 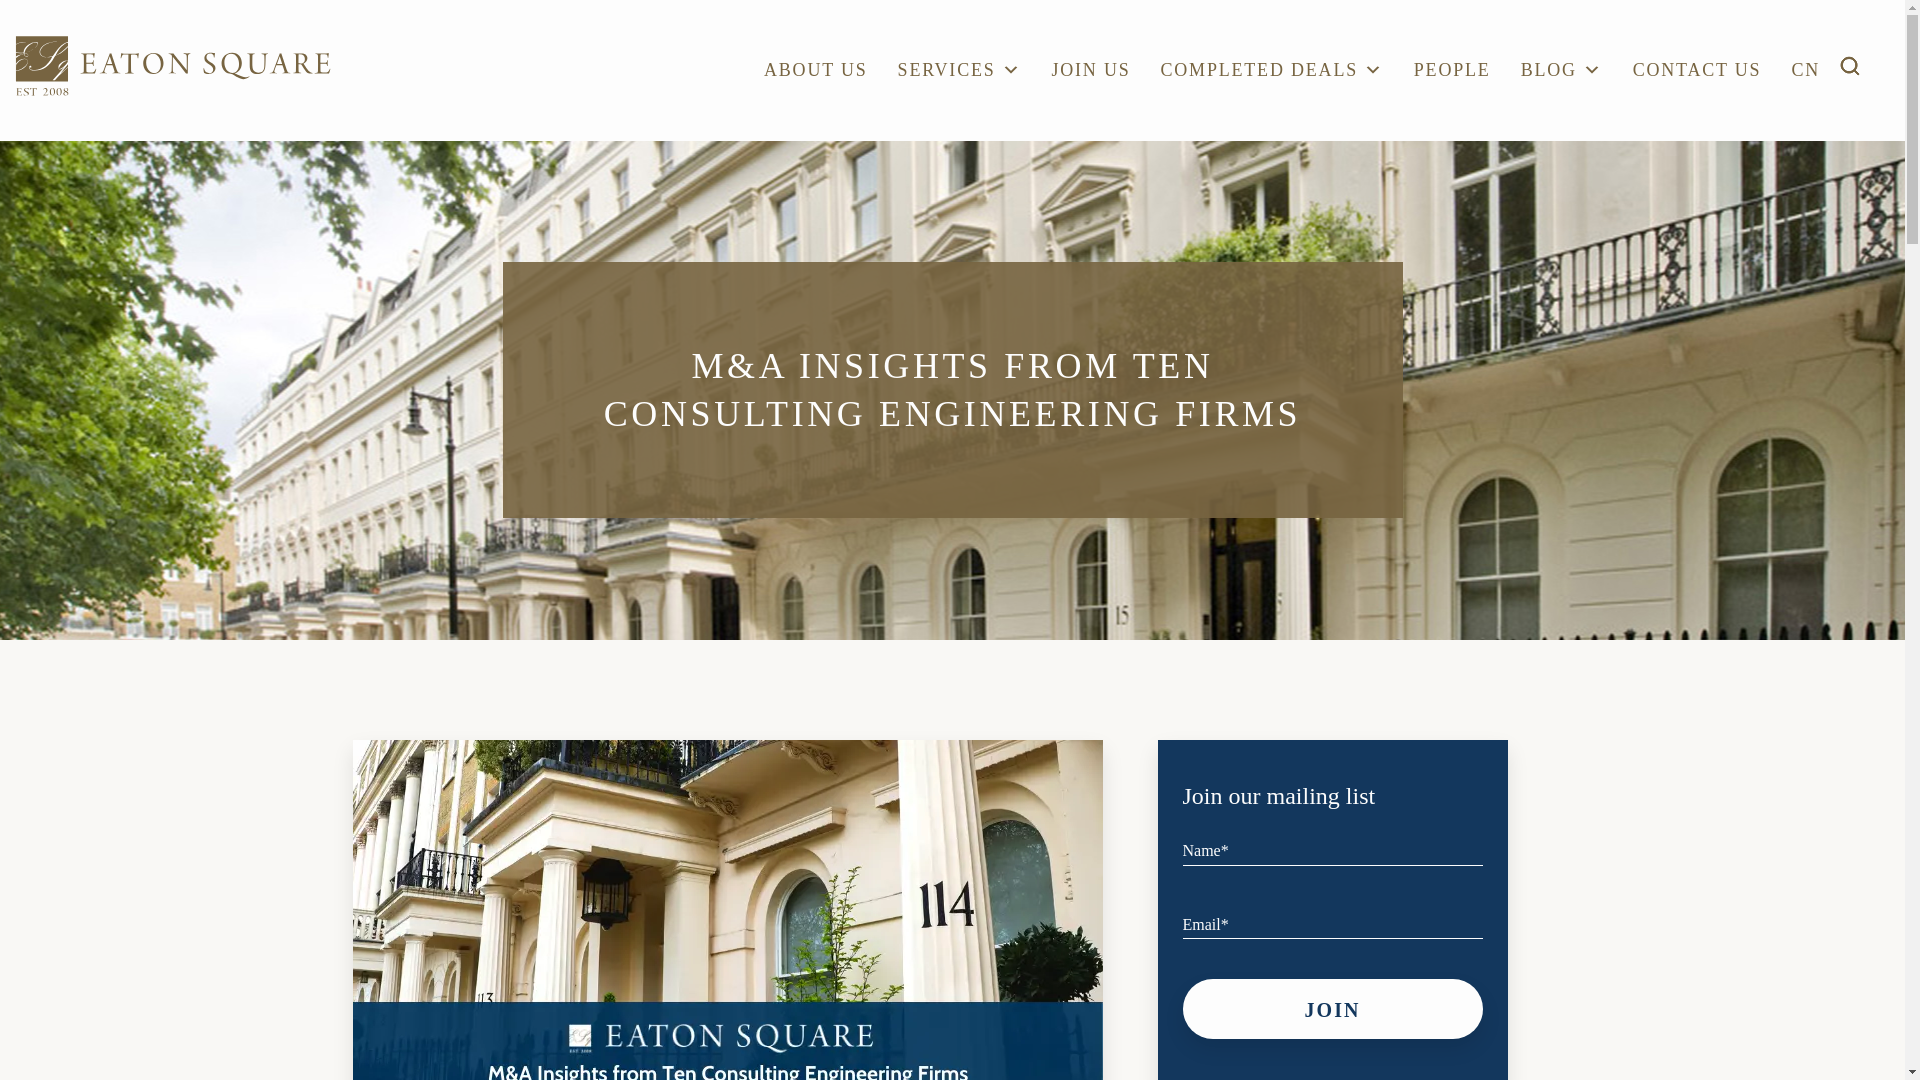 I want to click on ABOUT US, so click(x=816, y=71).